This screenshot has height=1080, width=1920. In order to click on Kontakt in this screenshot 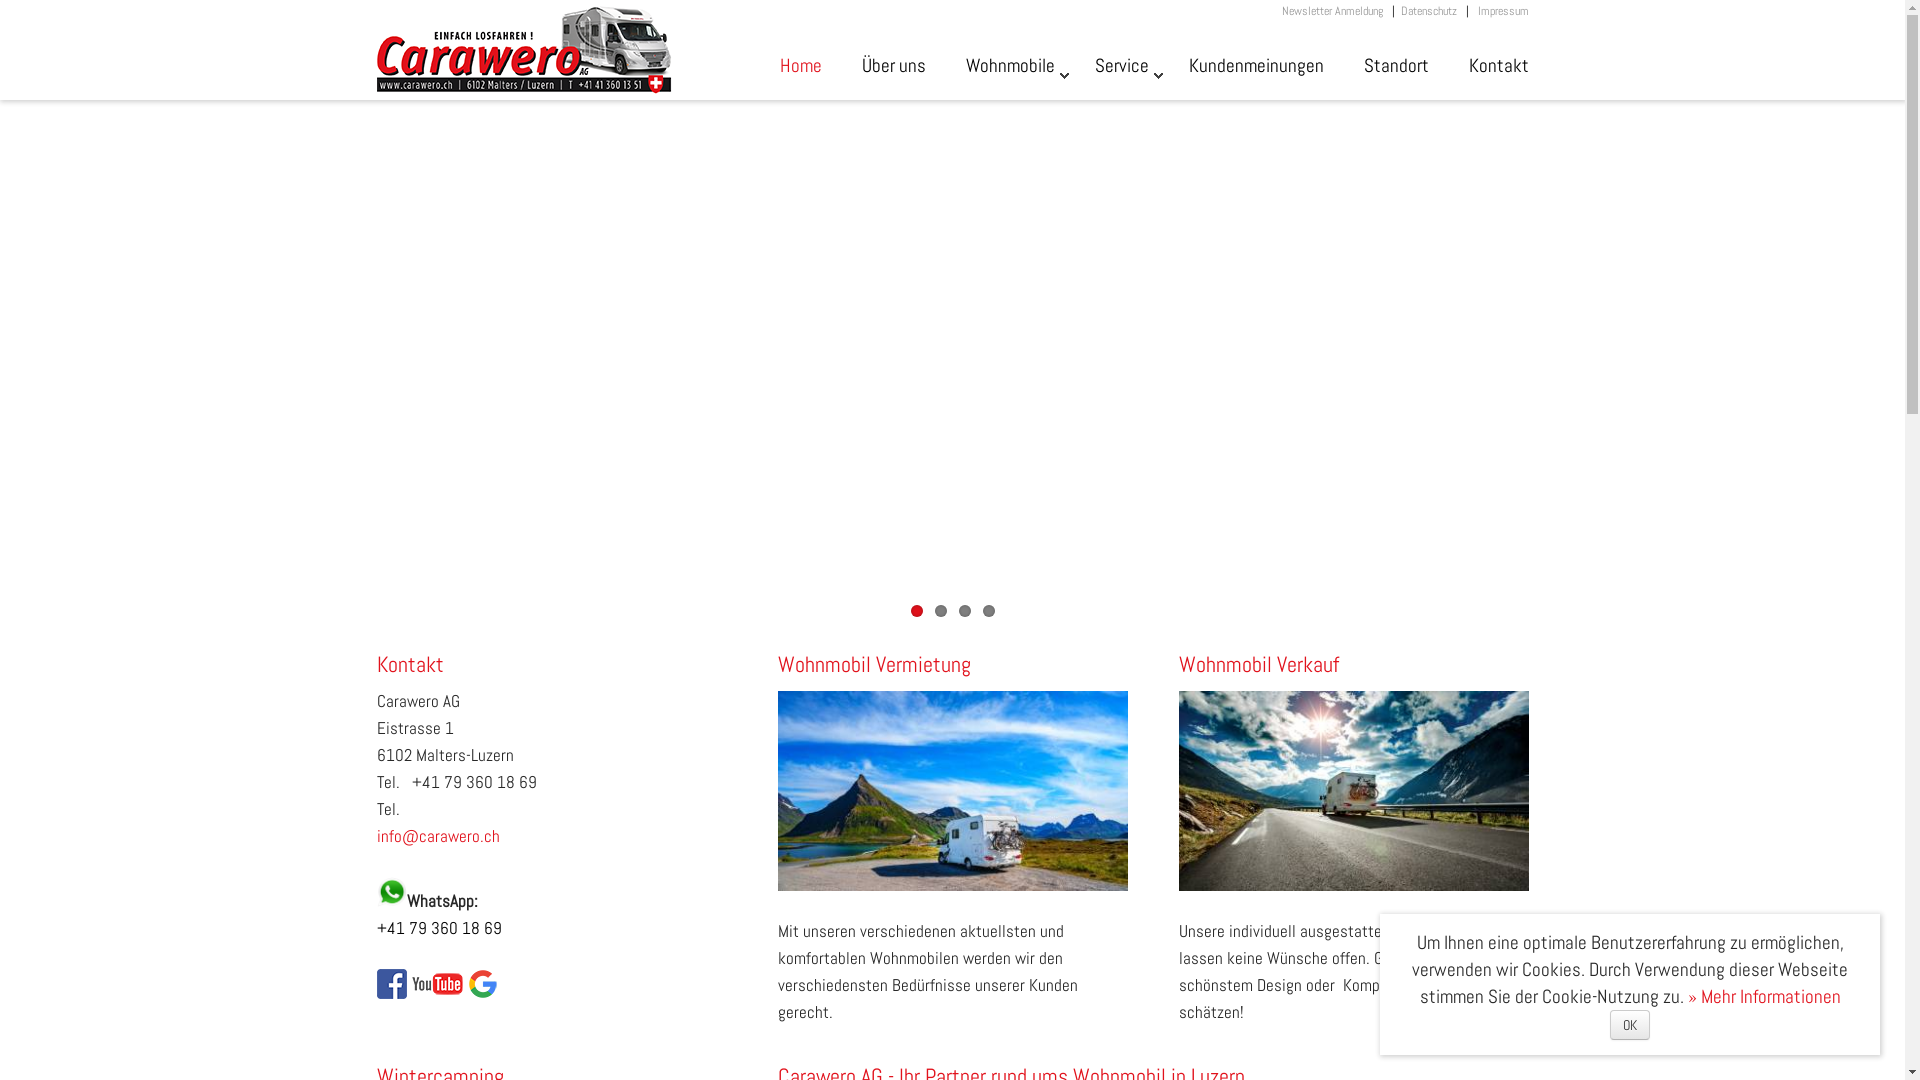, I will do `click(551, 664)`.